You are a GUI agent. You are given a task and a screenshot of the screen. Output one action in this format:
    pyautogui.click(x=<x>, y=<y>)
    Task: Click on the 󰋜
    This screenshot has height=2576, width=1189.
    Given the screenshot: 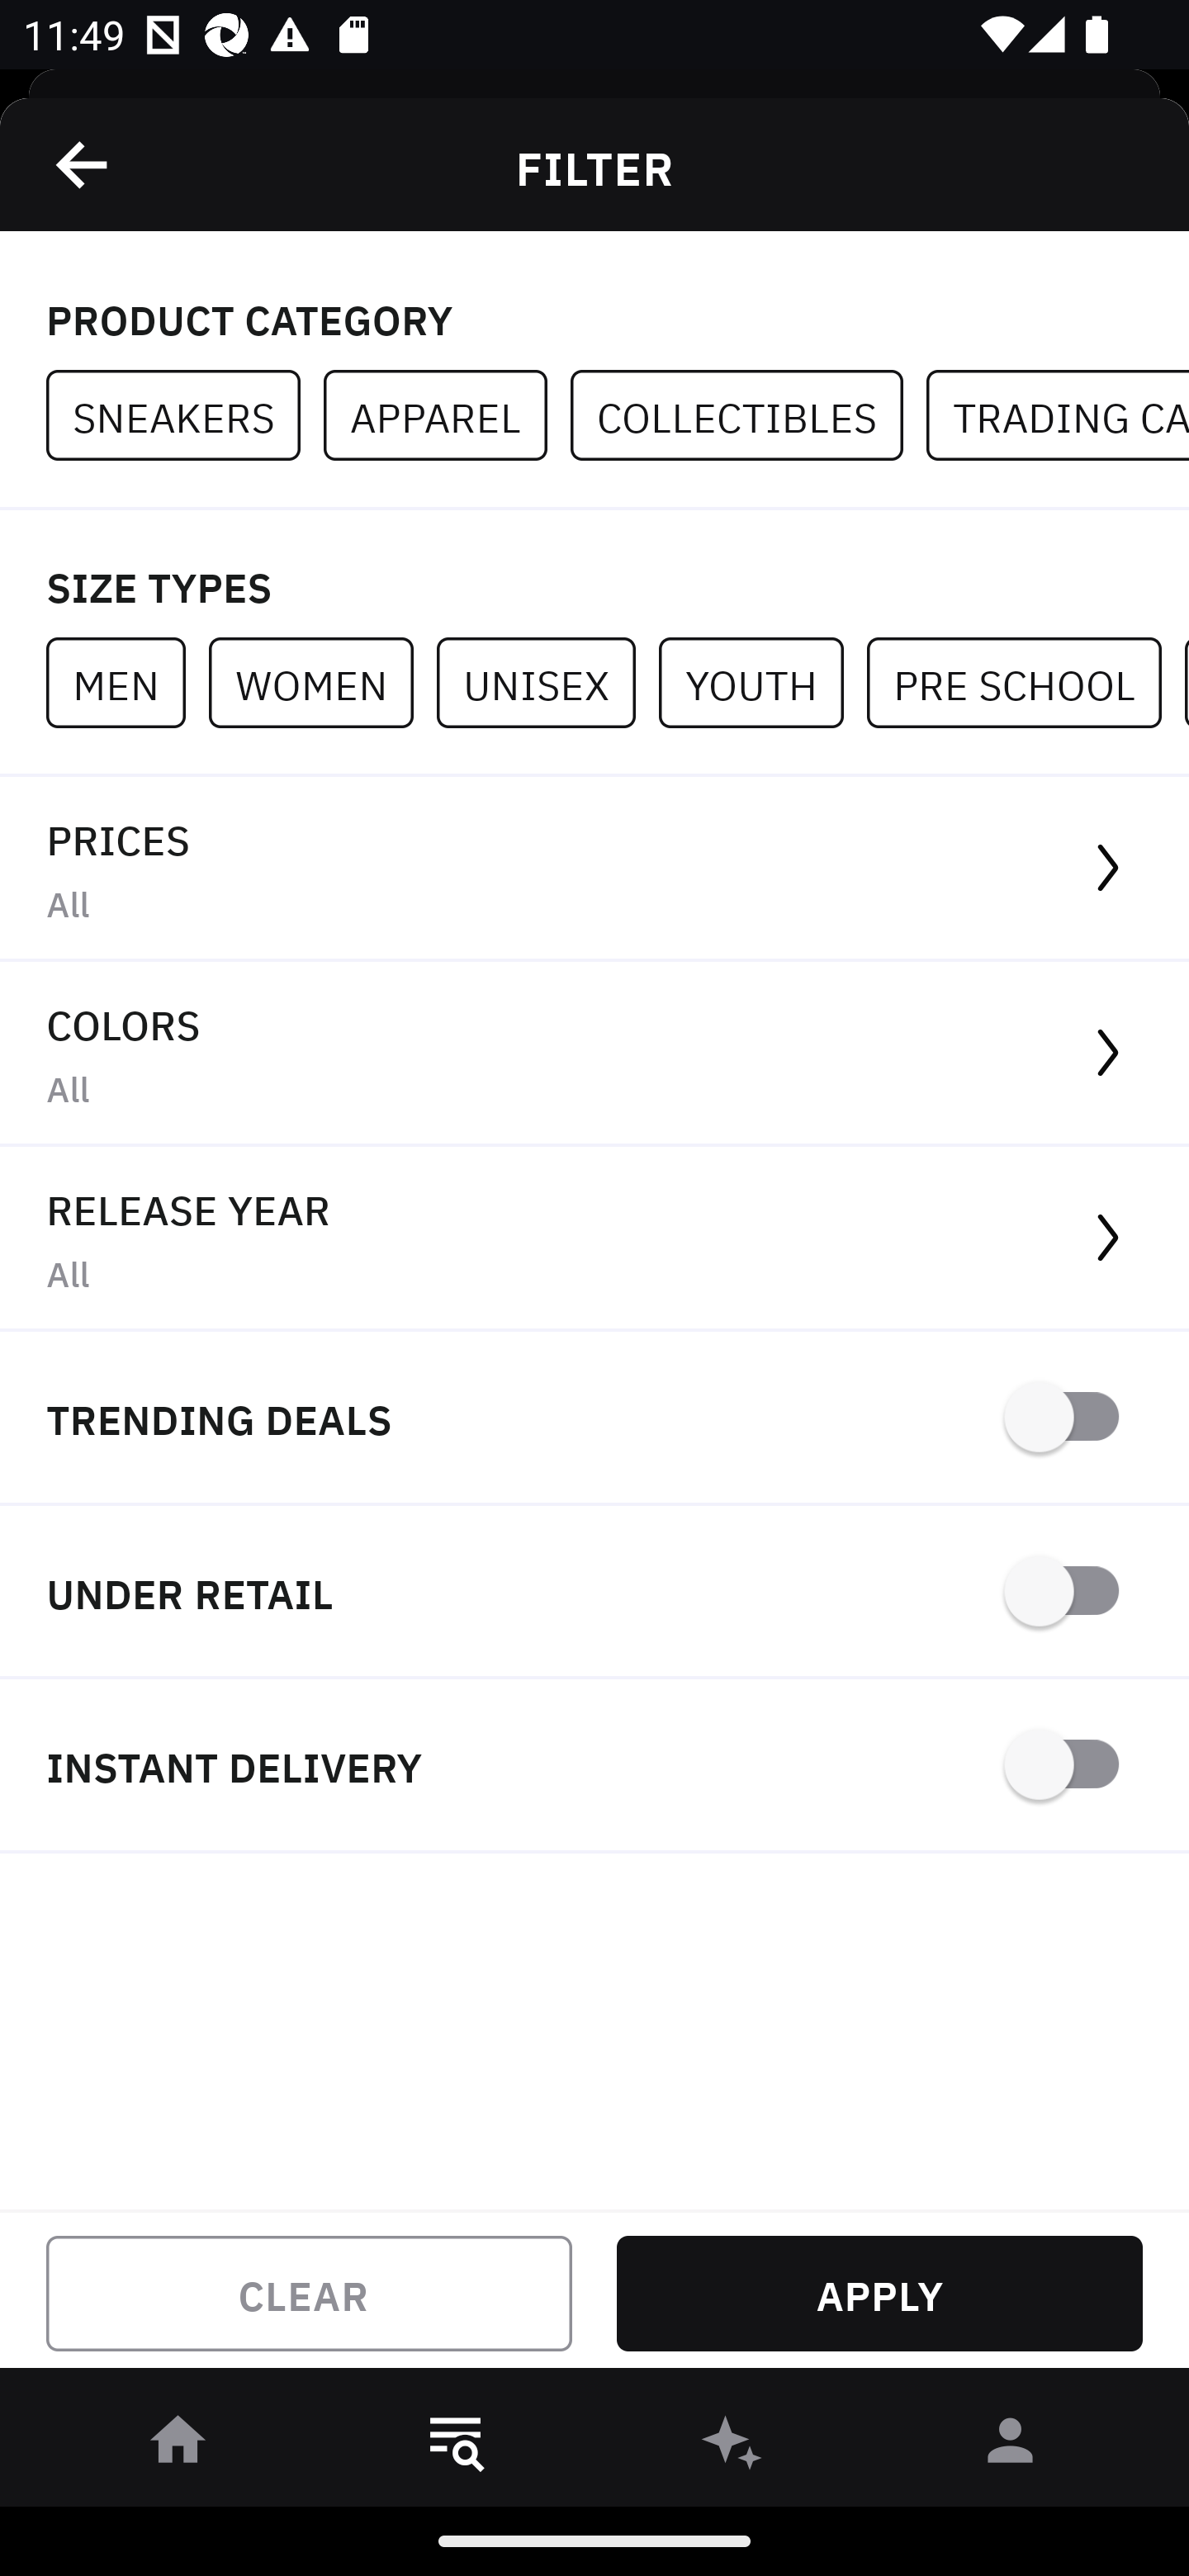 What is the action you would take?
    pyautogui.click(x=178, y=2446)
    